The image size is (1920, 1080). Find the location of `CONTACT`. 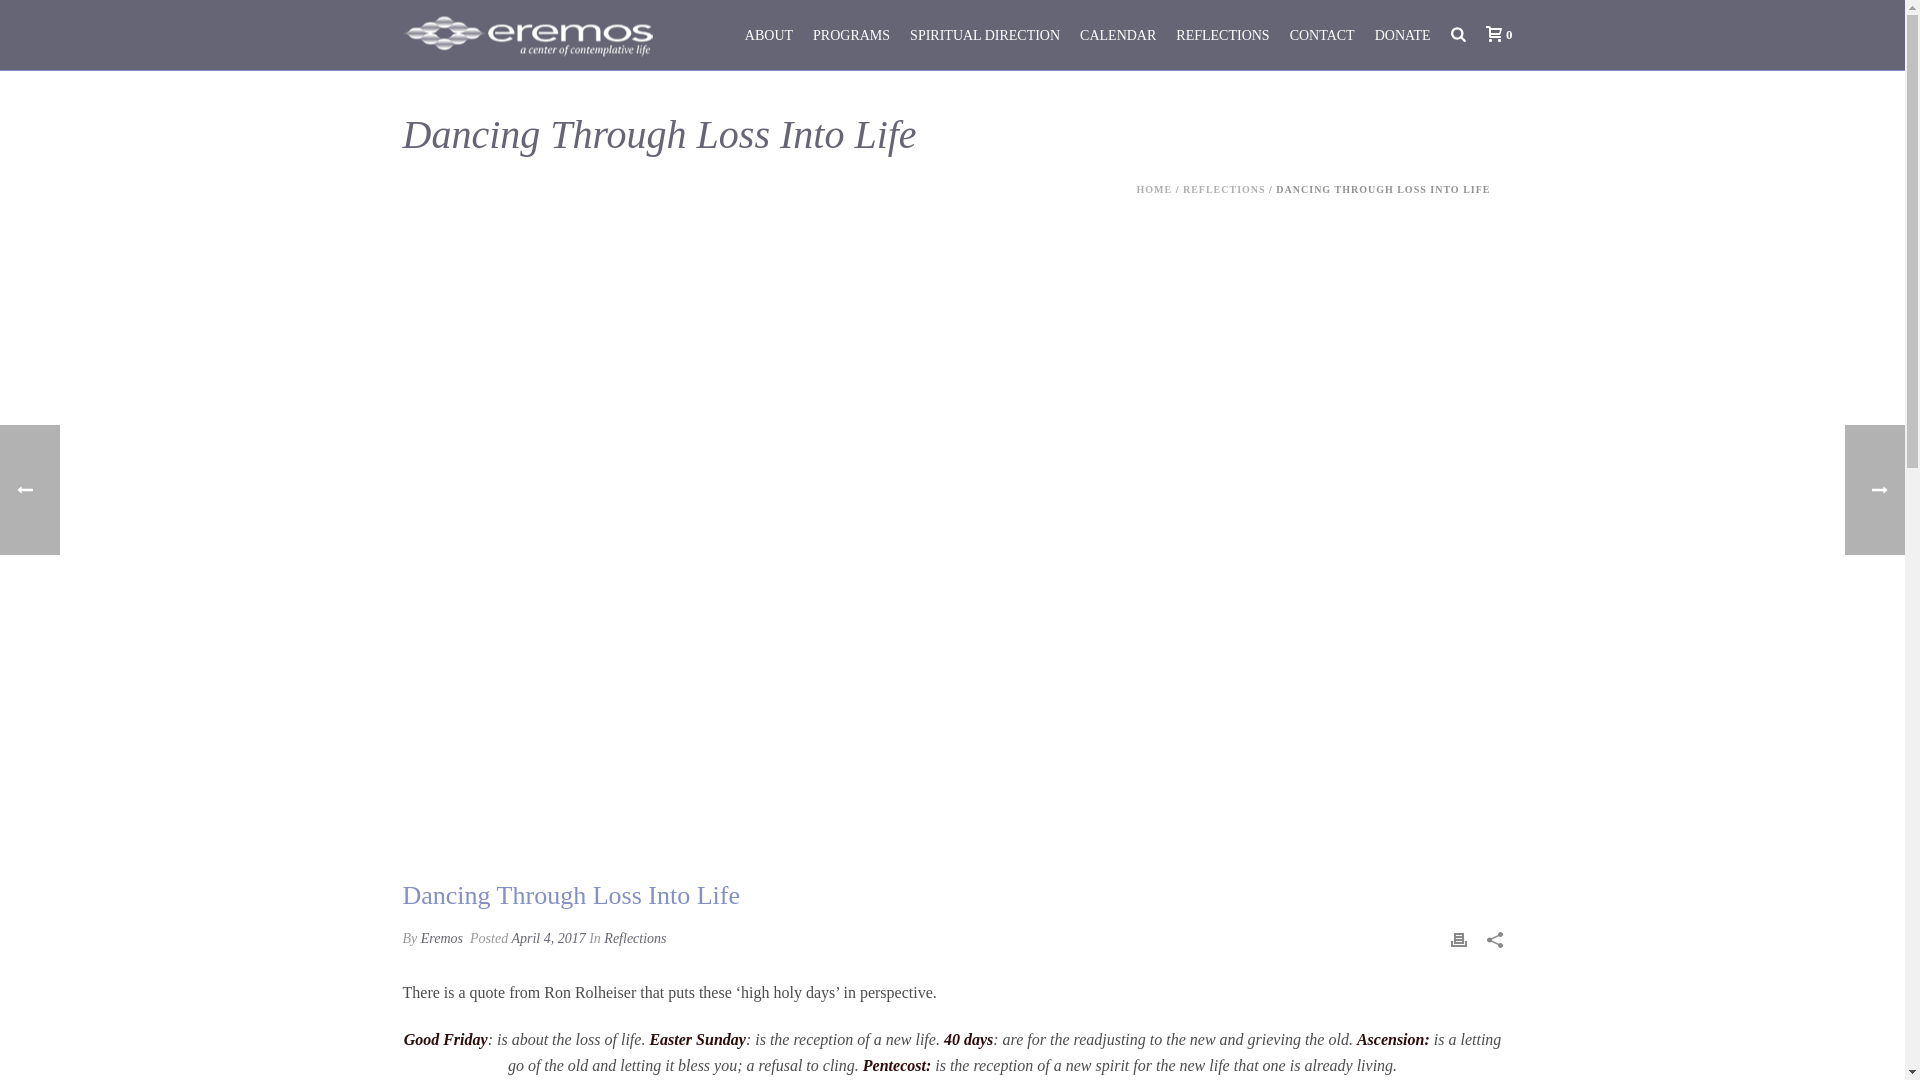

CONTACT is located at coordinates (1322, 35).